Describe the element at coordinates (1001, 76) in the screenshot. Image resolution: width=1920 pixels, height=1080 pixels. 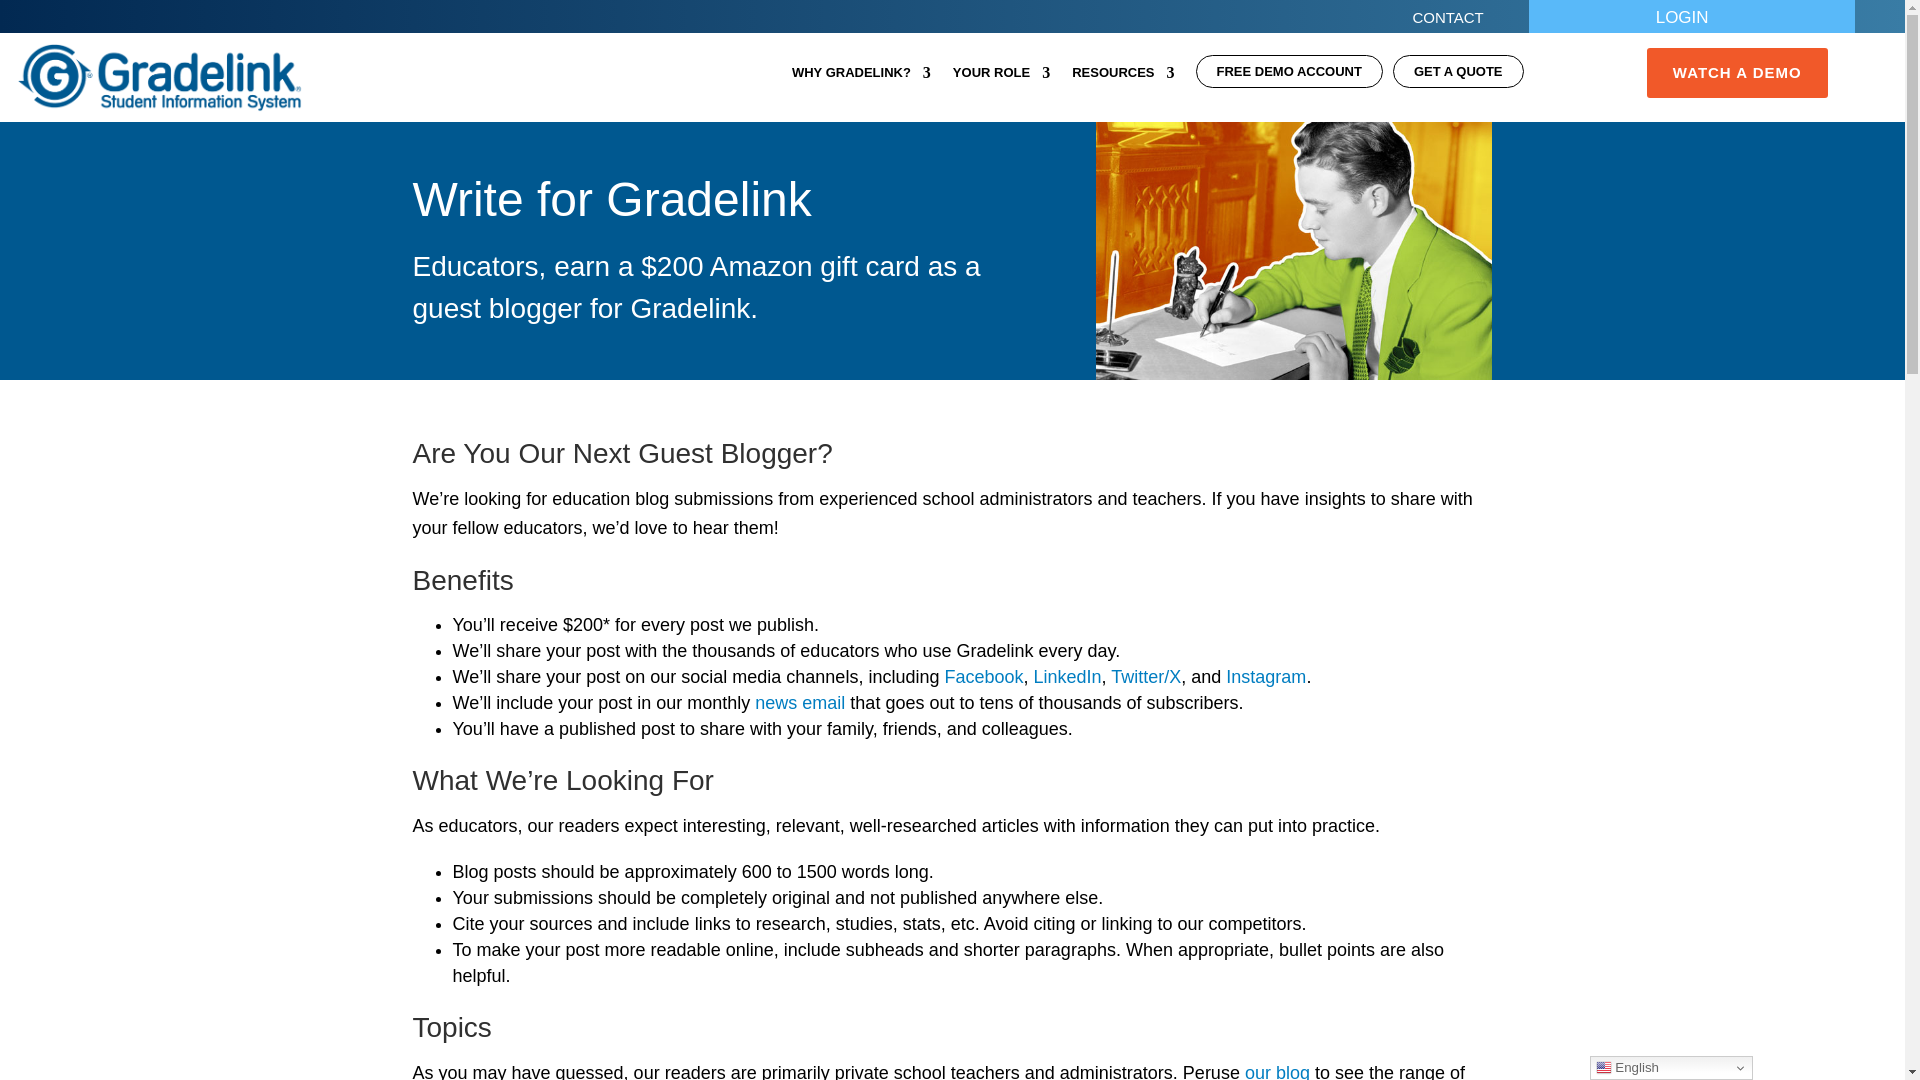
I see `YOUR ROLE` at that location.